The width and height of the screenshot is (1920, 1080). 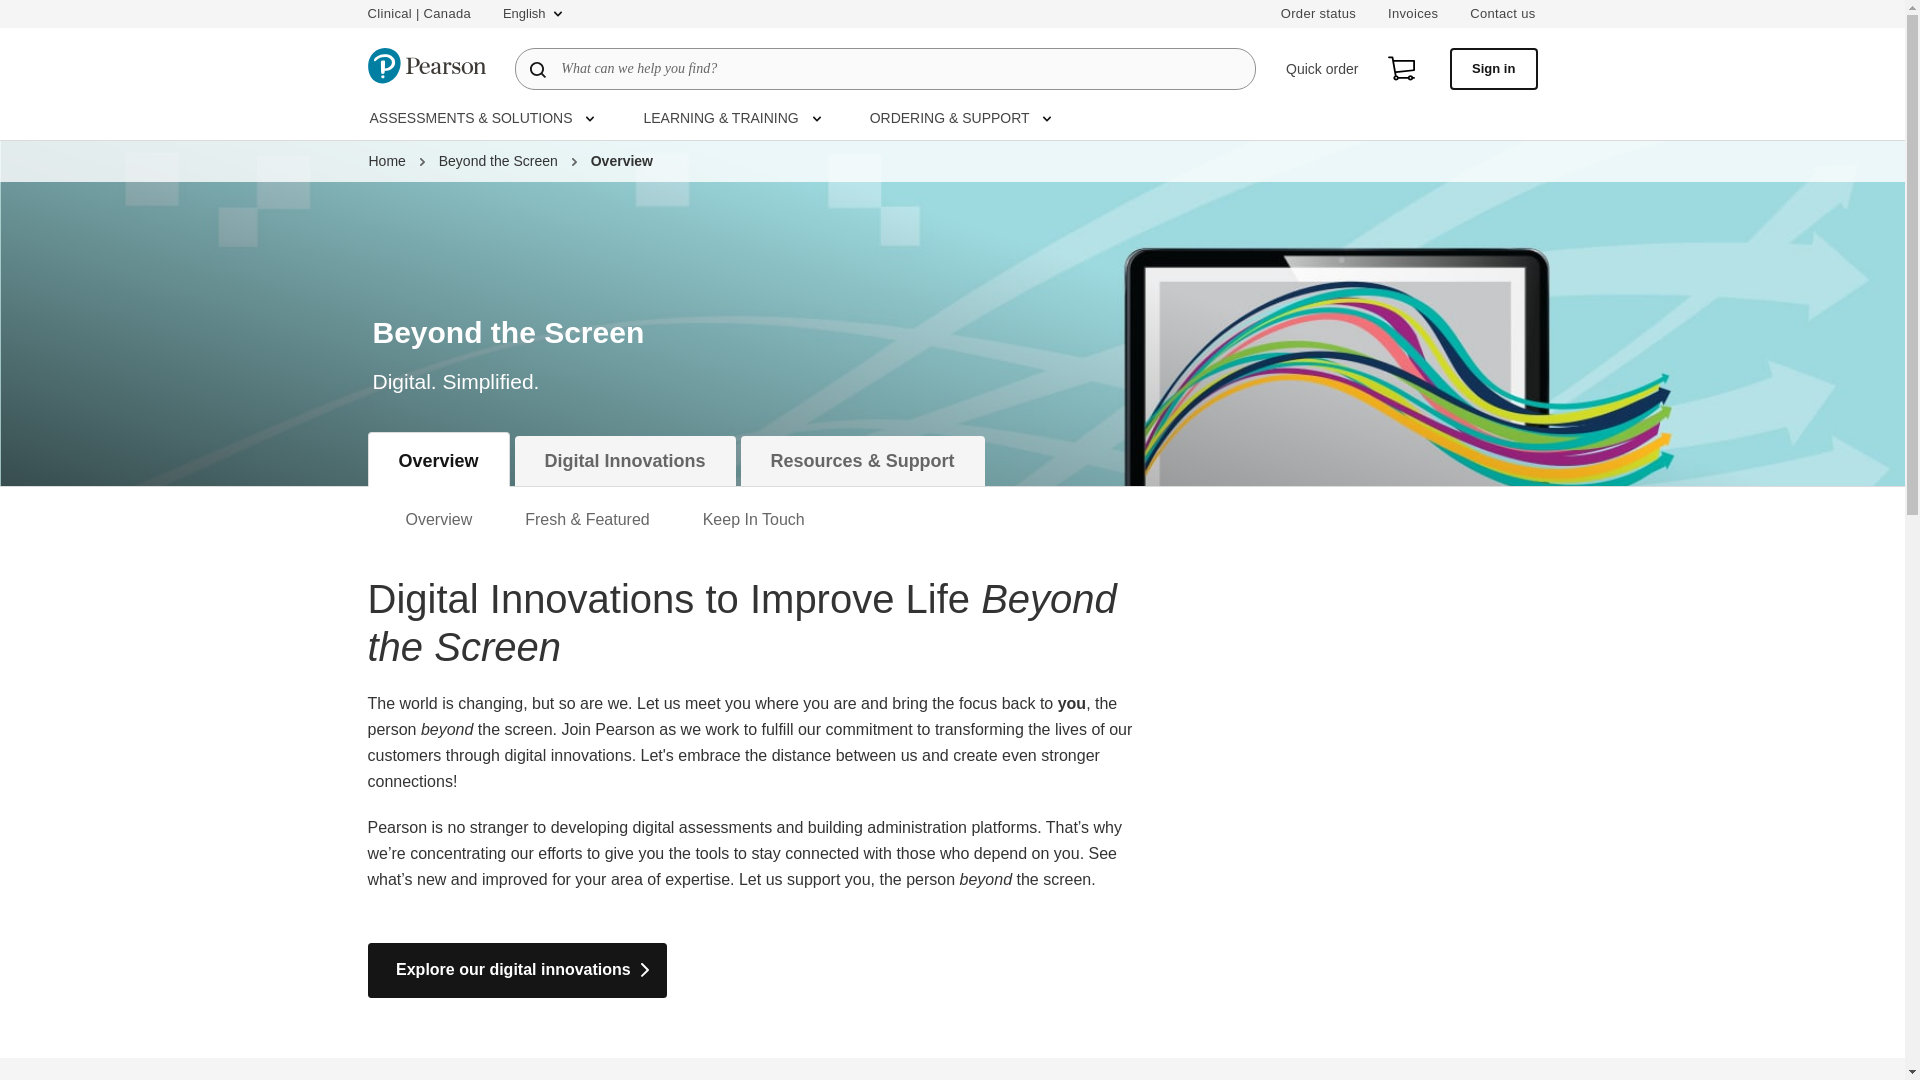 I want to click on Sign in, so click(x=1493, y=68).